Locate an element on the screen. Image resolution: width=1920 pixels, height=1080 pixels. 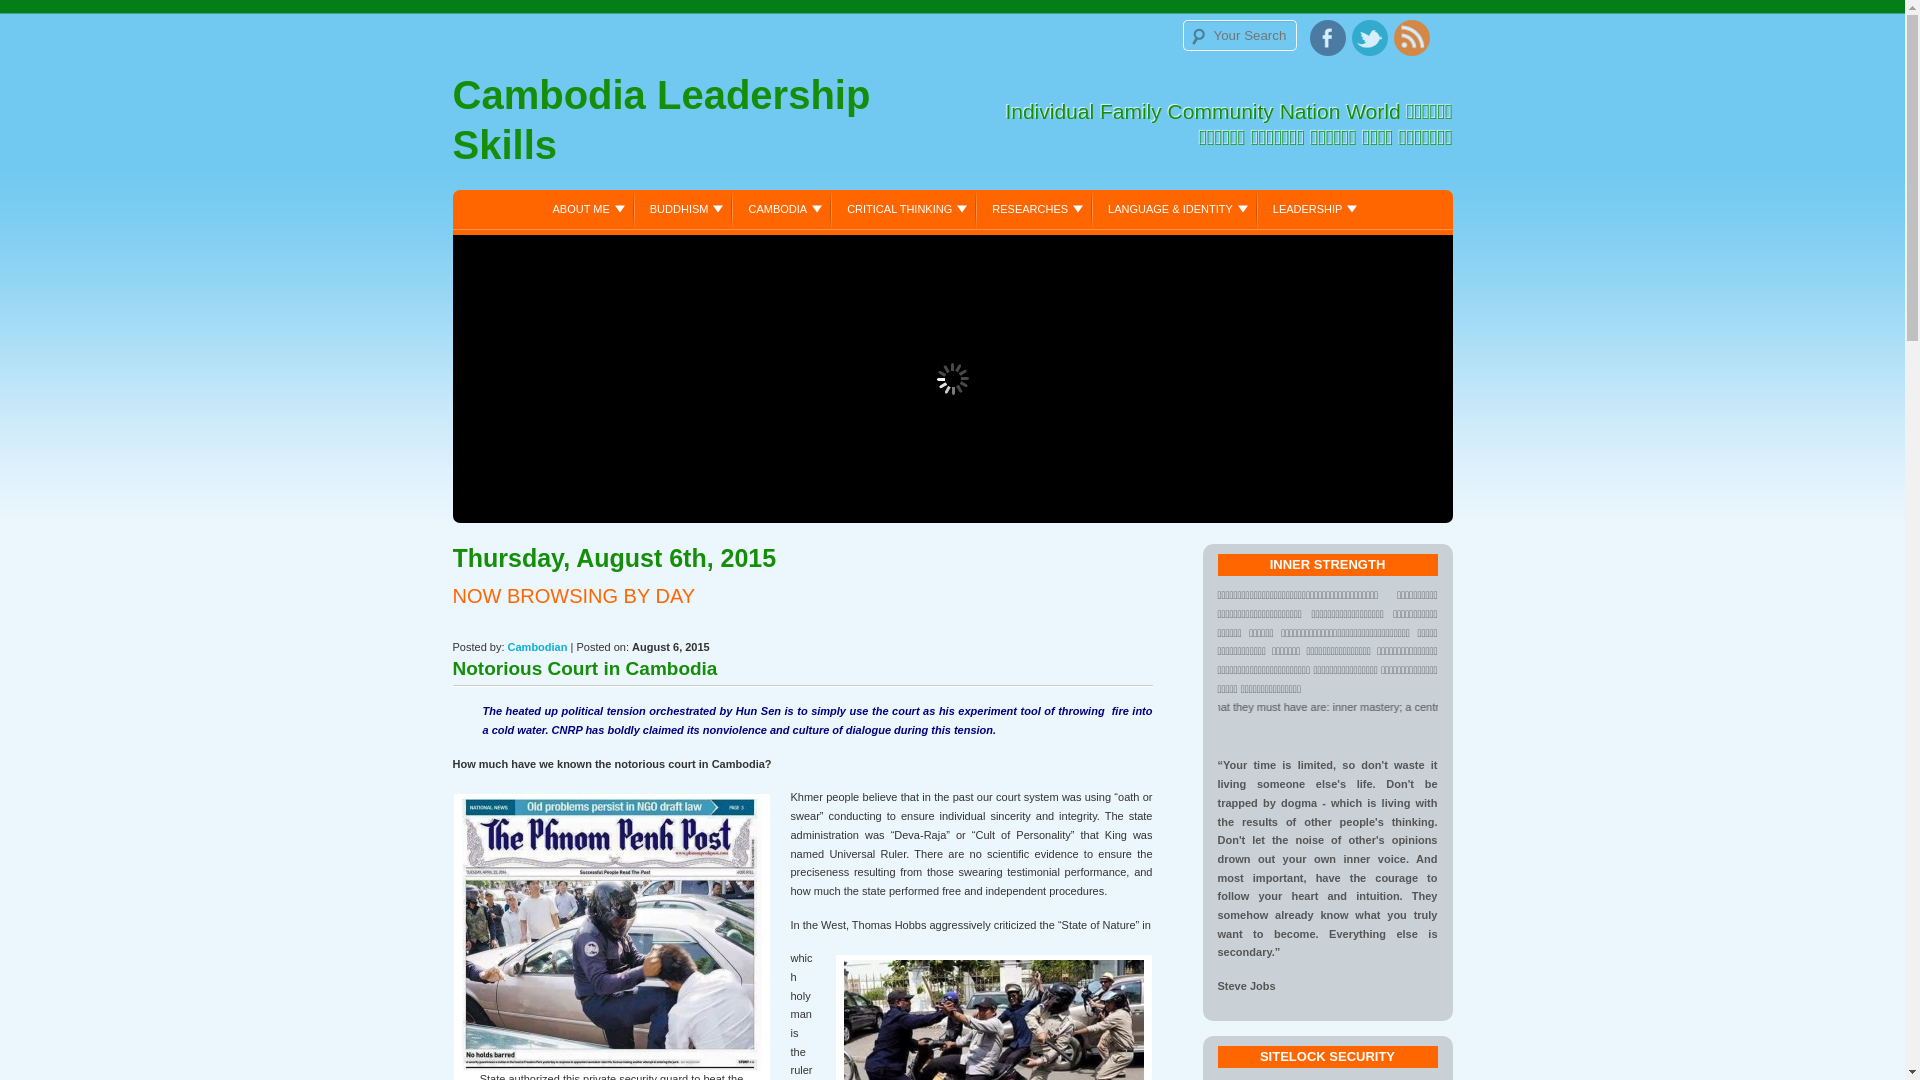
BUDDHISM is located at coordinates (684, 209).